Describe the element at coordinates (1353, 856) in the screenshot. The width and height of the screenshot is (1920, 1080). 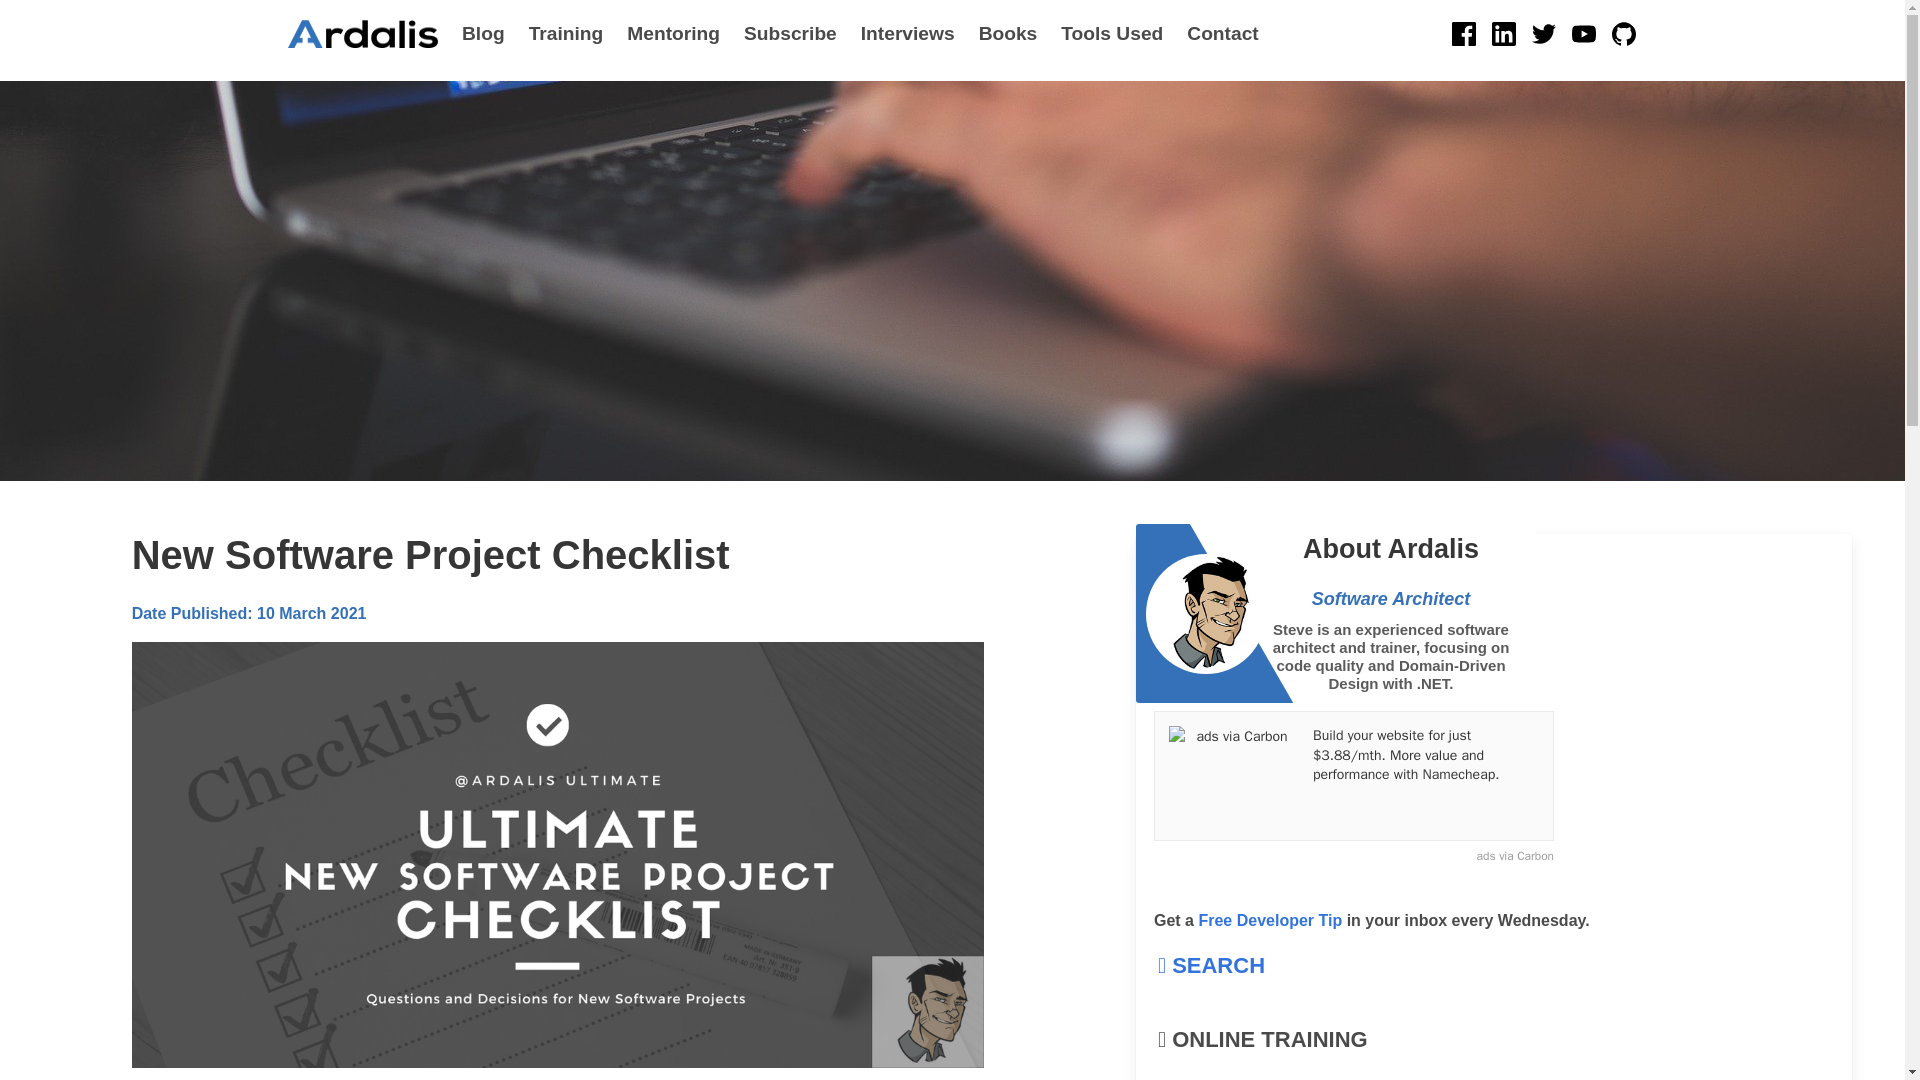
I see `ads via Carbon` at that location.